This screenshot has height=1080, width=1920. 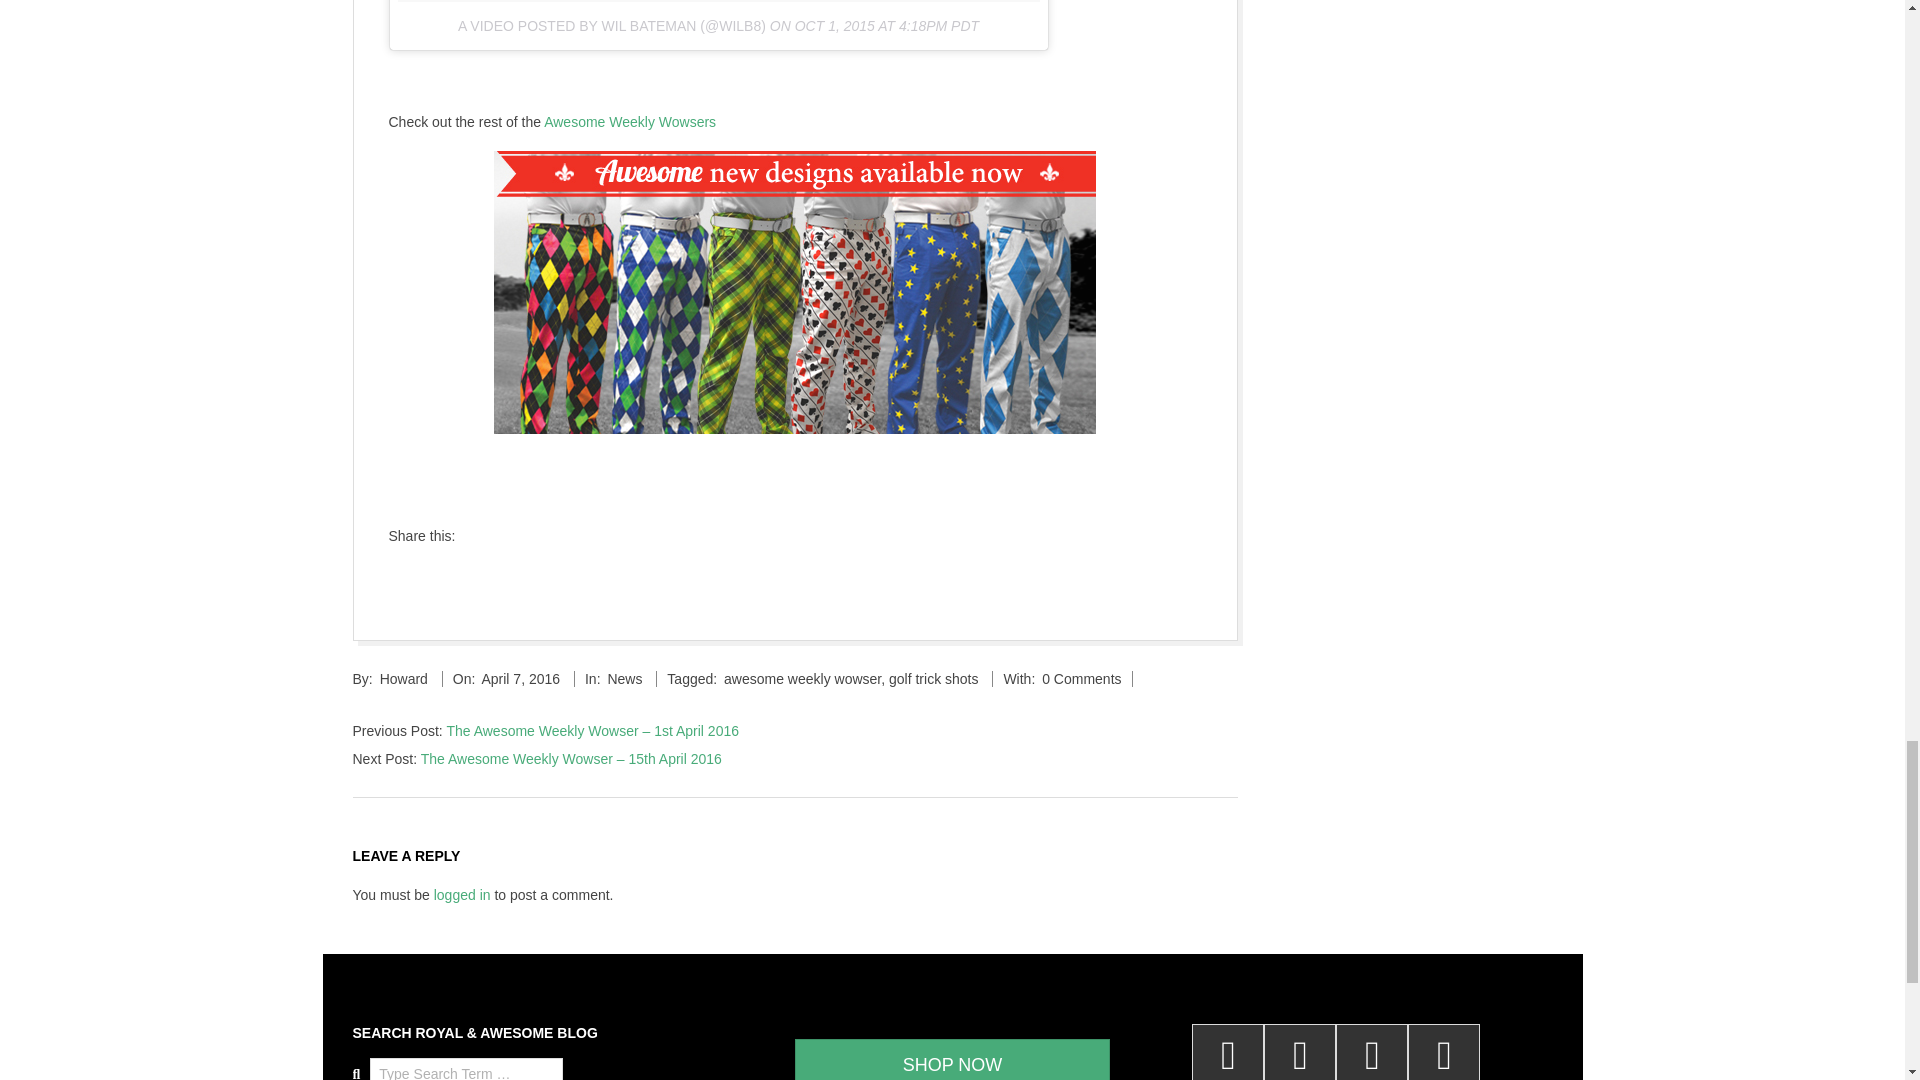 What do you see at coordinates (1082, 678) in the screenshot?
I see `0 Comments` at bounding box center [1082, 678].